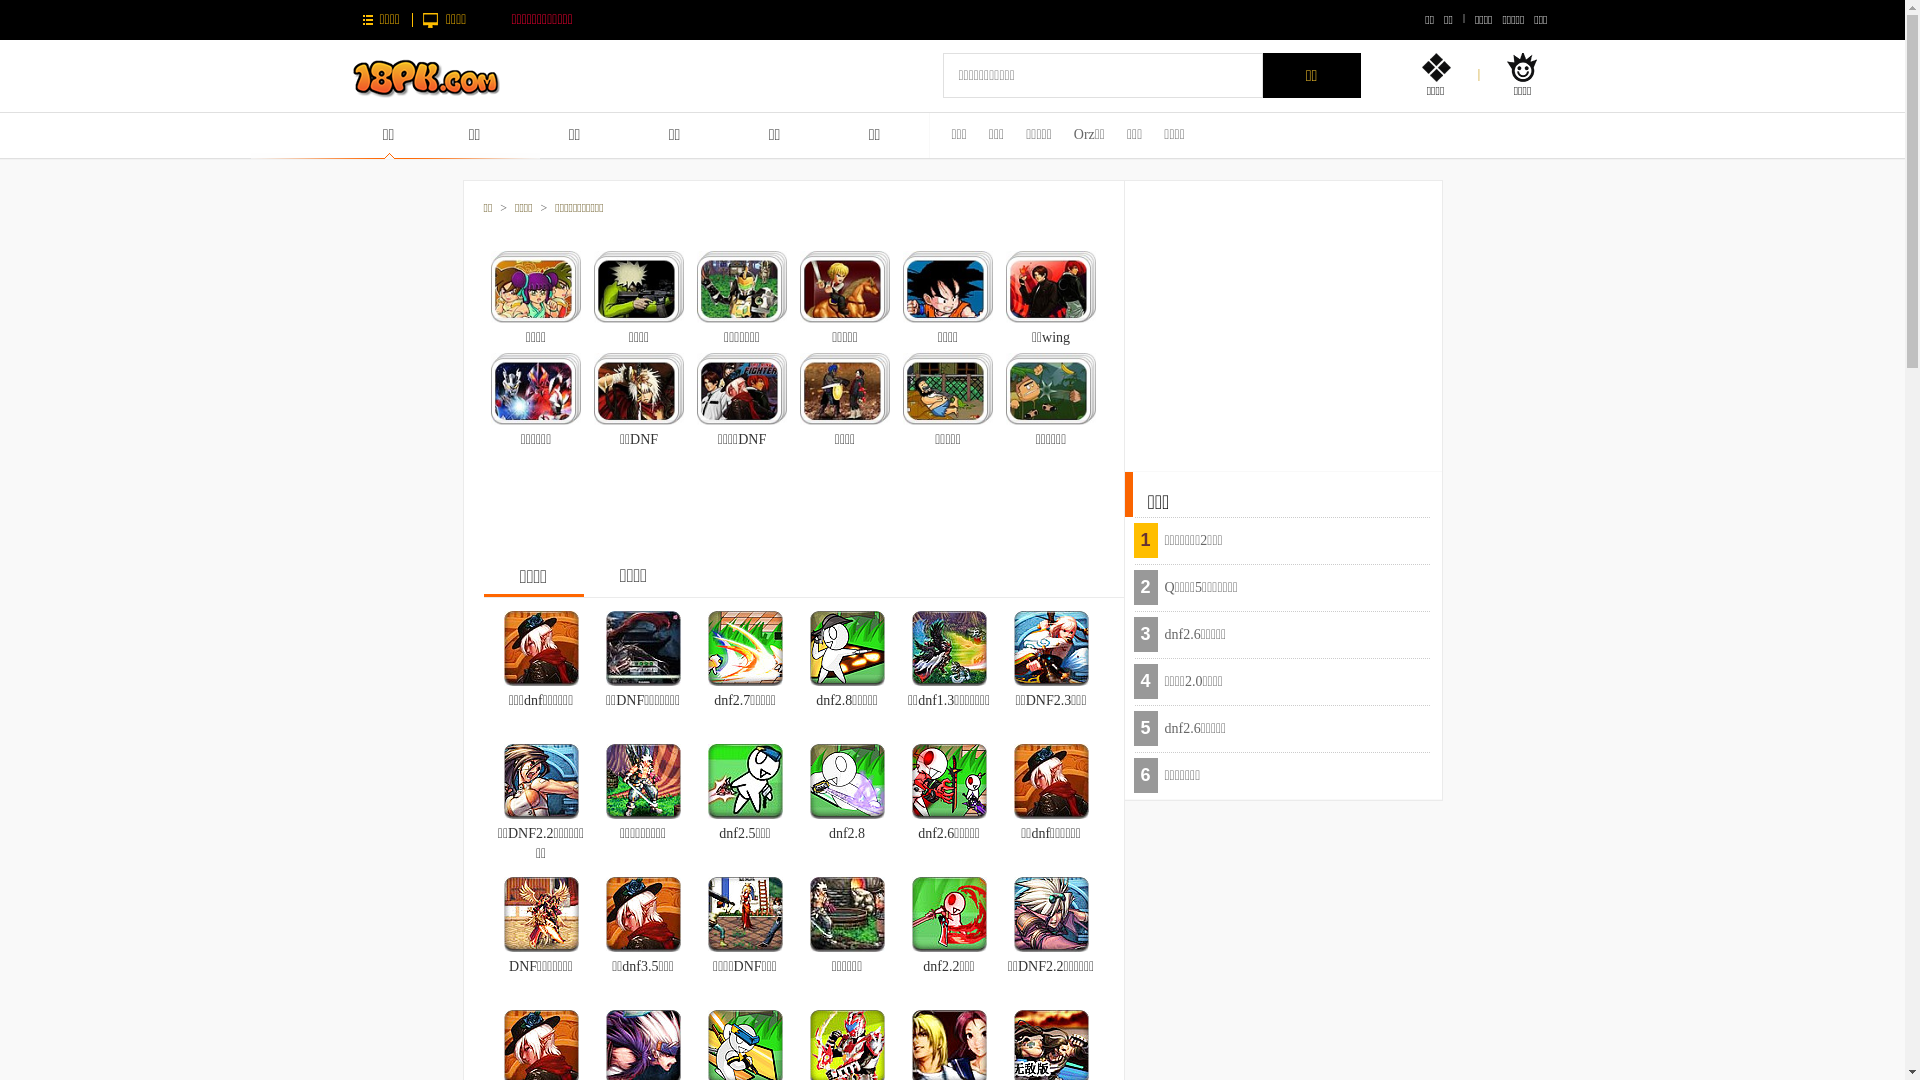 The height and width of the screenshot is (1080, 1920). Describe the element at coordinates (1284, 316) in the screenshot. I see `Advertisement` at that location.